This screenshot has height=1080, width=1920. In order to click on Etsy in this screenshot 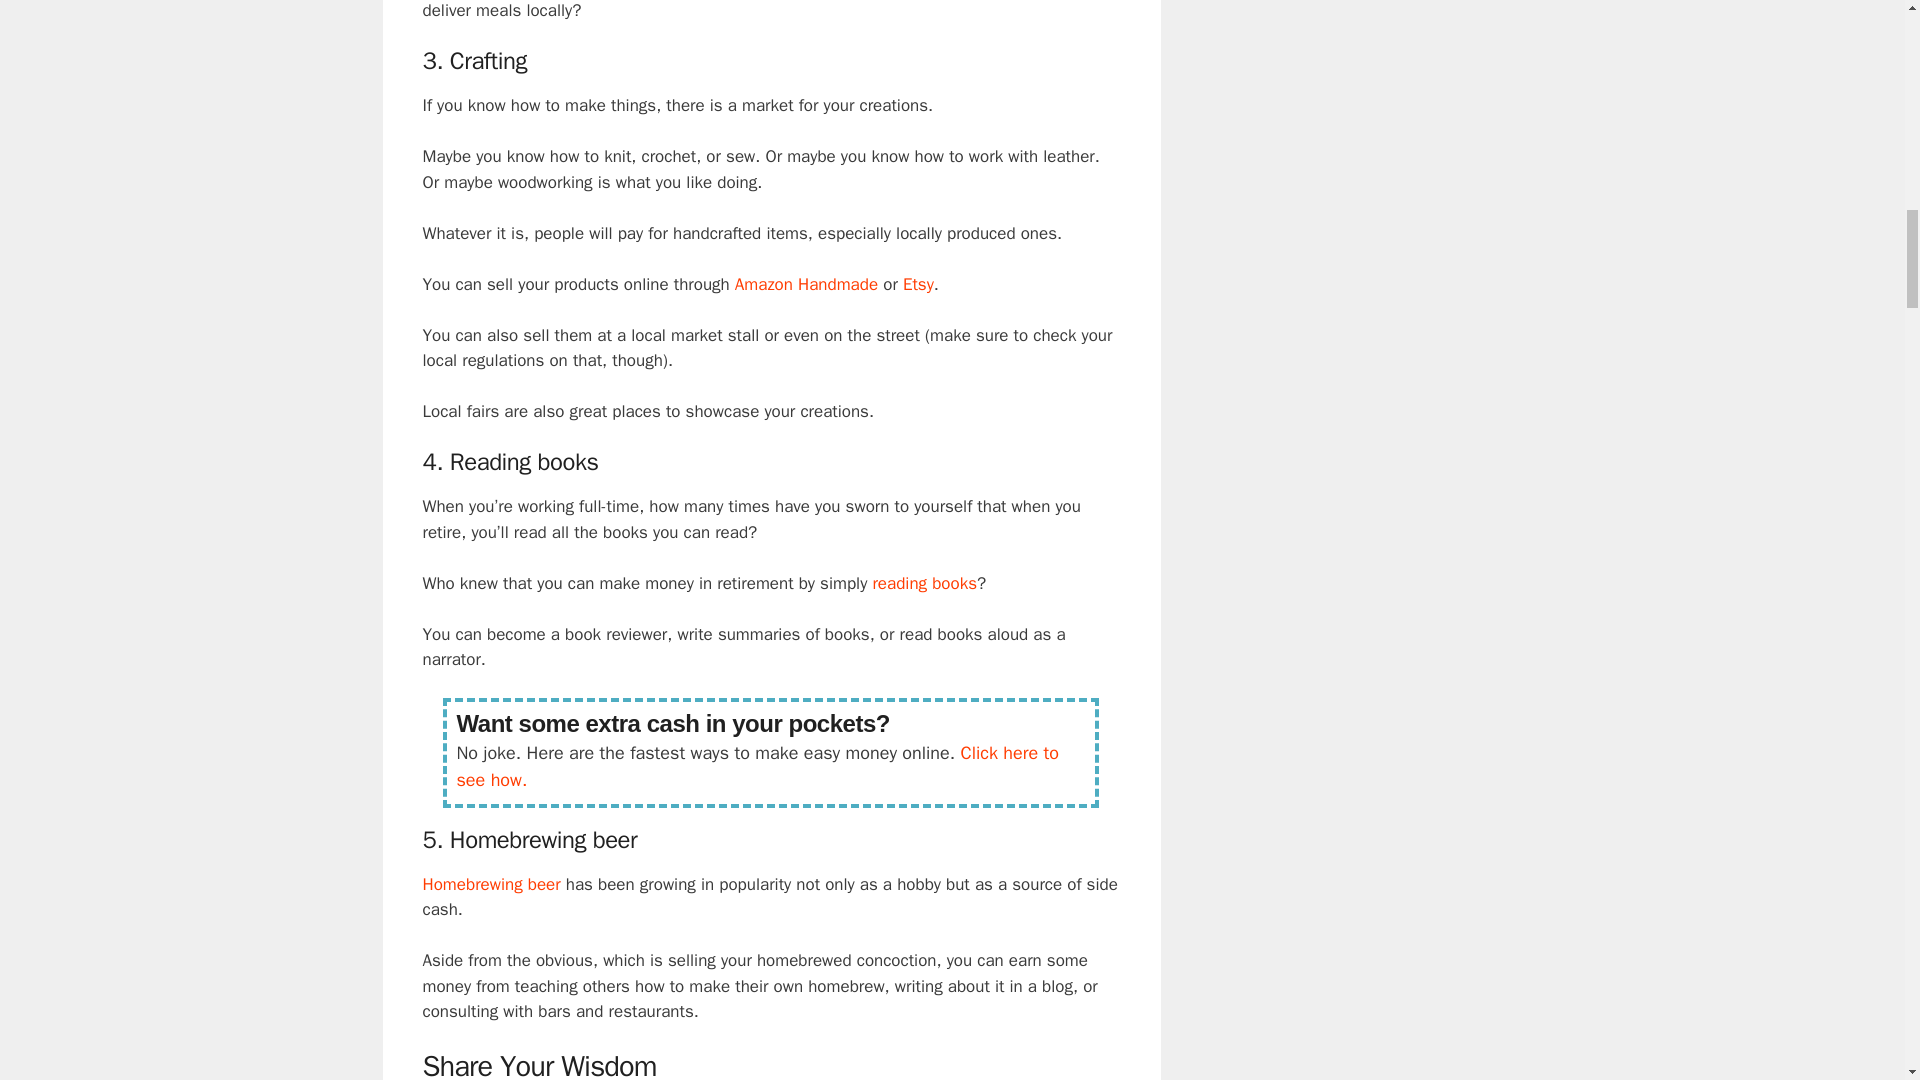, I will do `click(918, 284)`.